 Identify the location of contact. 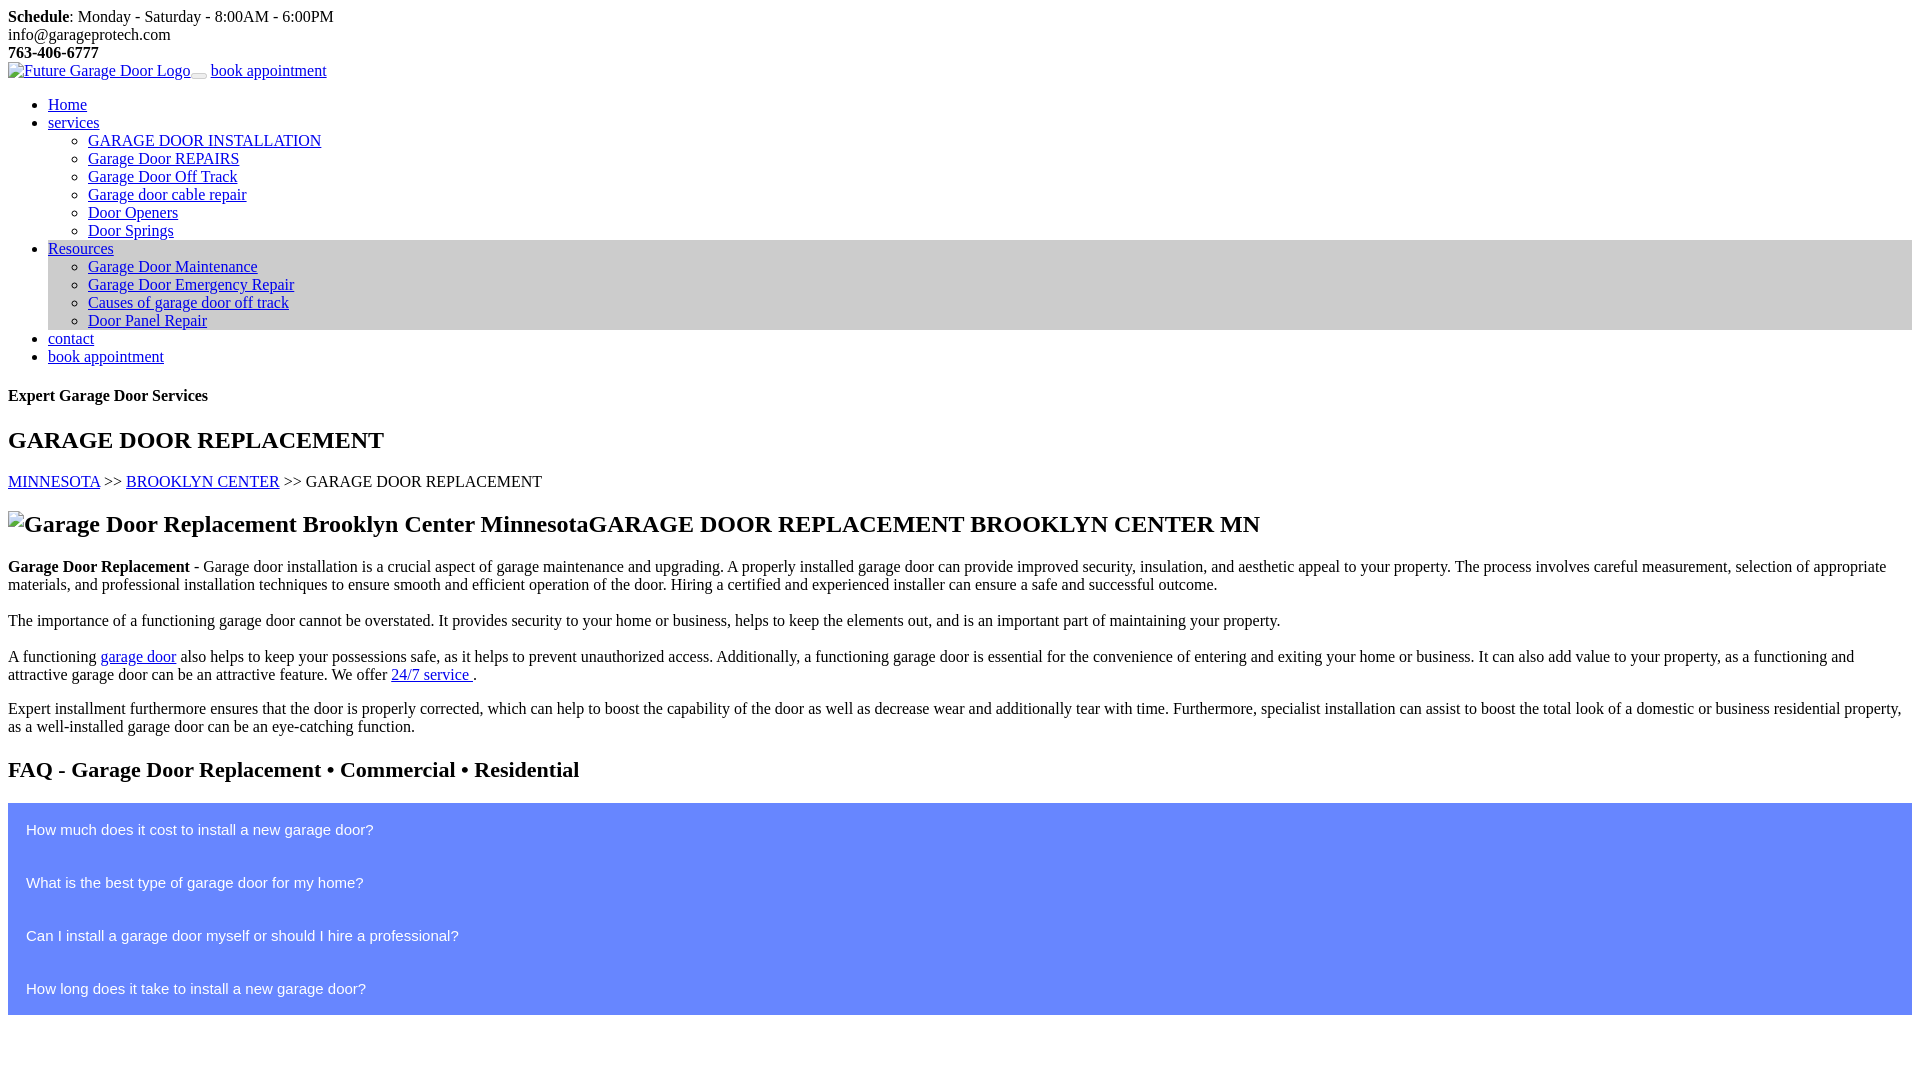
(71, 338).